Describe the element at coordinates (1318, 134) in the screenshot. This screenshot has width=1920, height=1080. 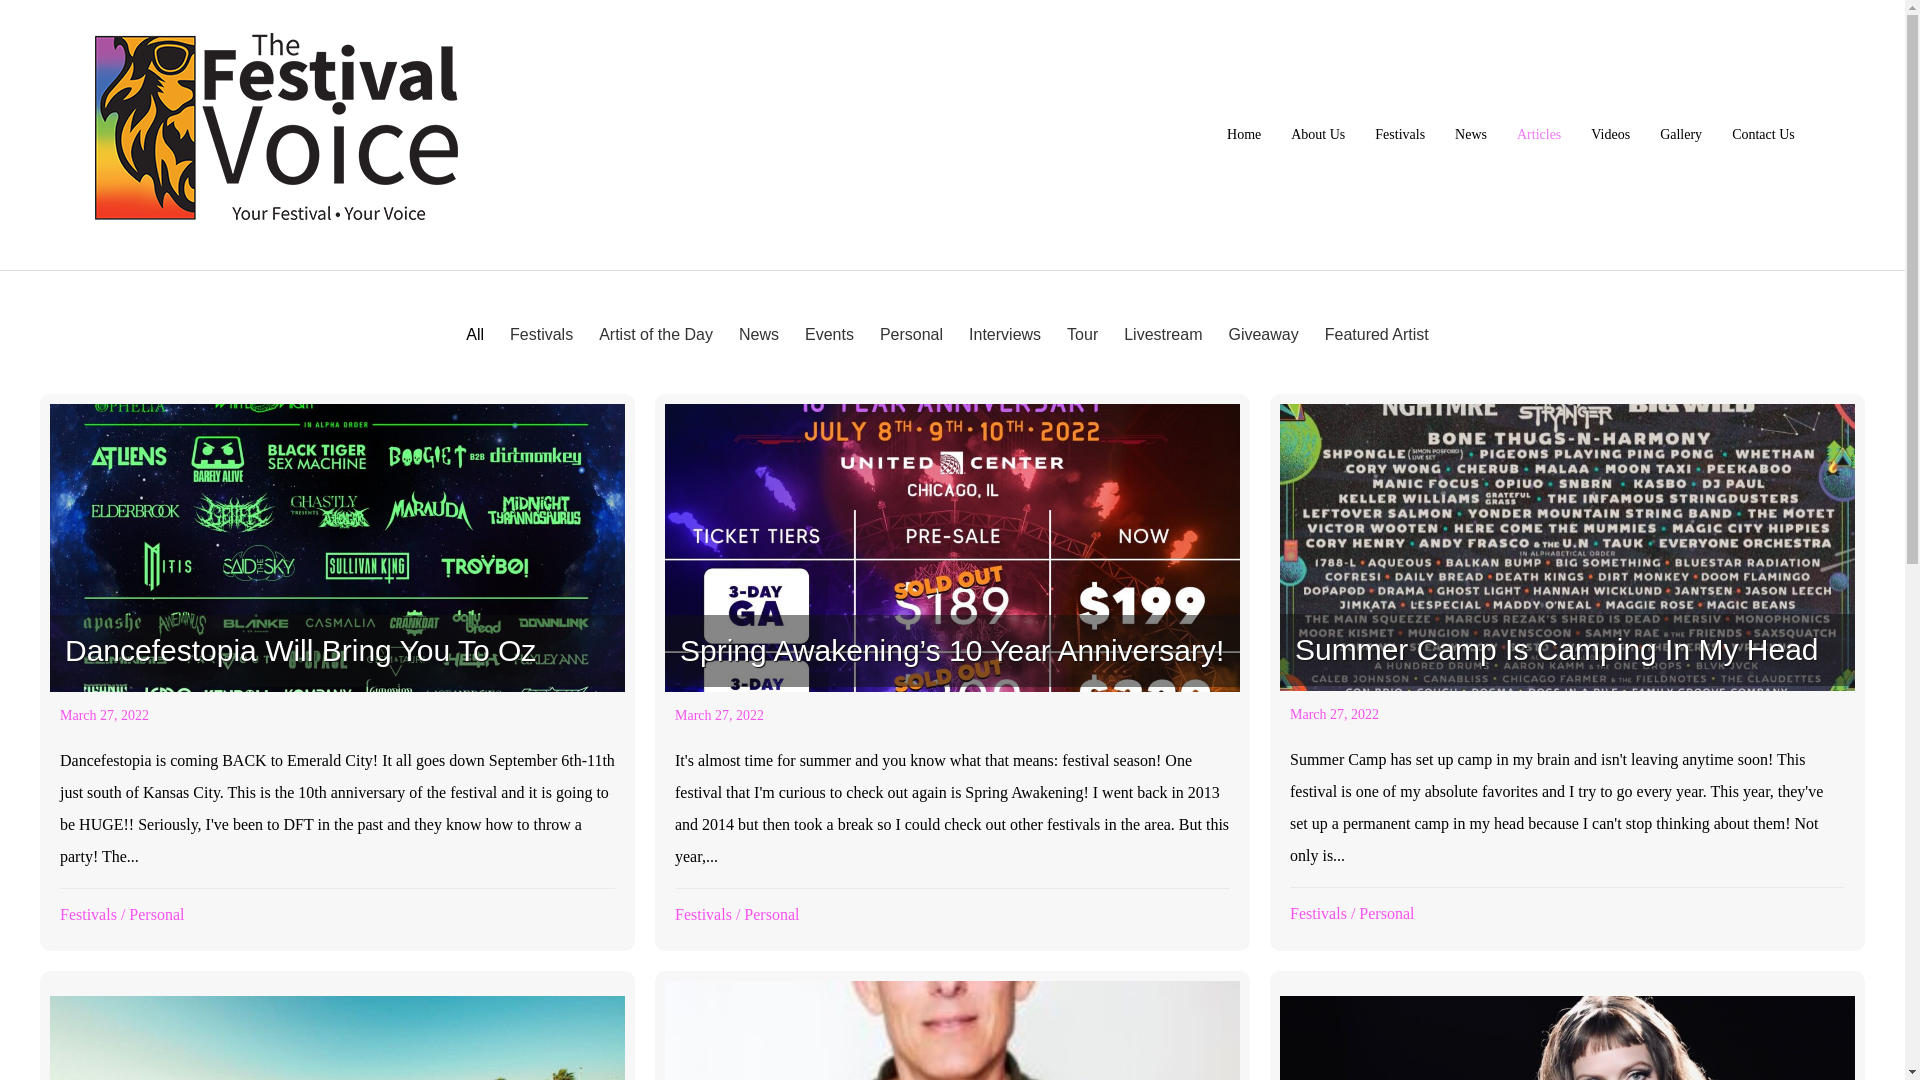
I see `About Us` at that location.